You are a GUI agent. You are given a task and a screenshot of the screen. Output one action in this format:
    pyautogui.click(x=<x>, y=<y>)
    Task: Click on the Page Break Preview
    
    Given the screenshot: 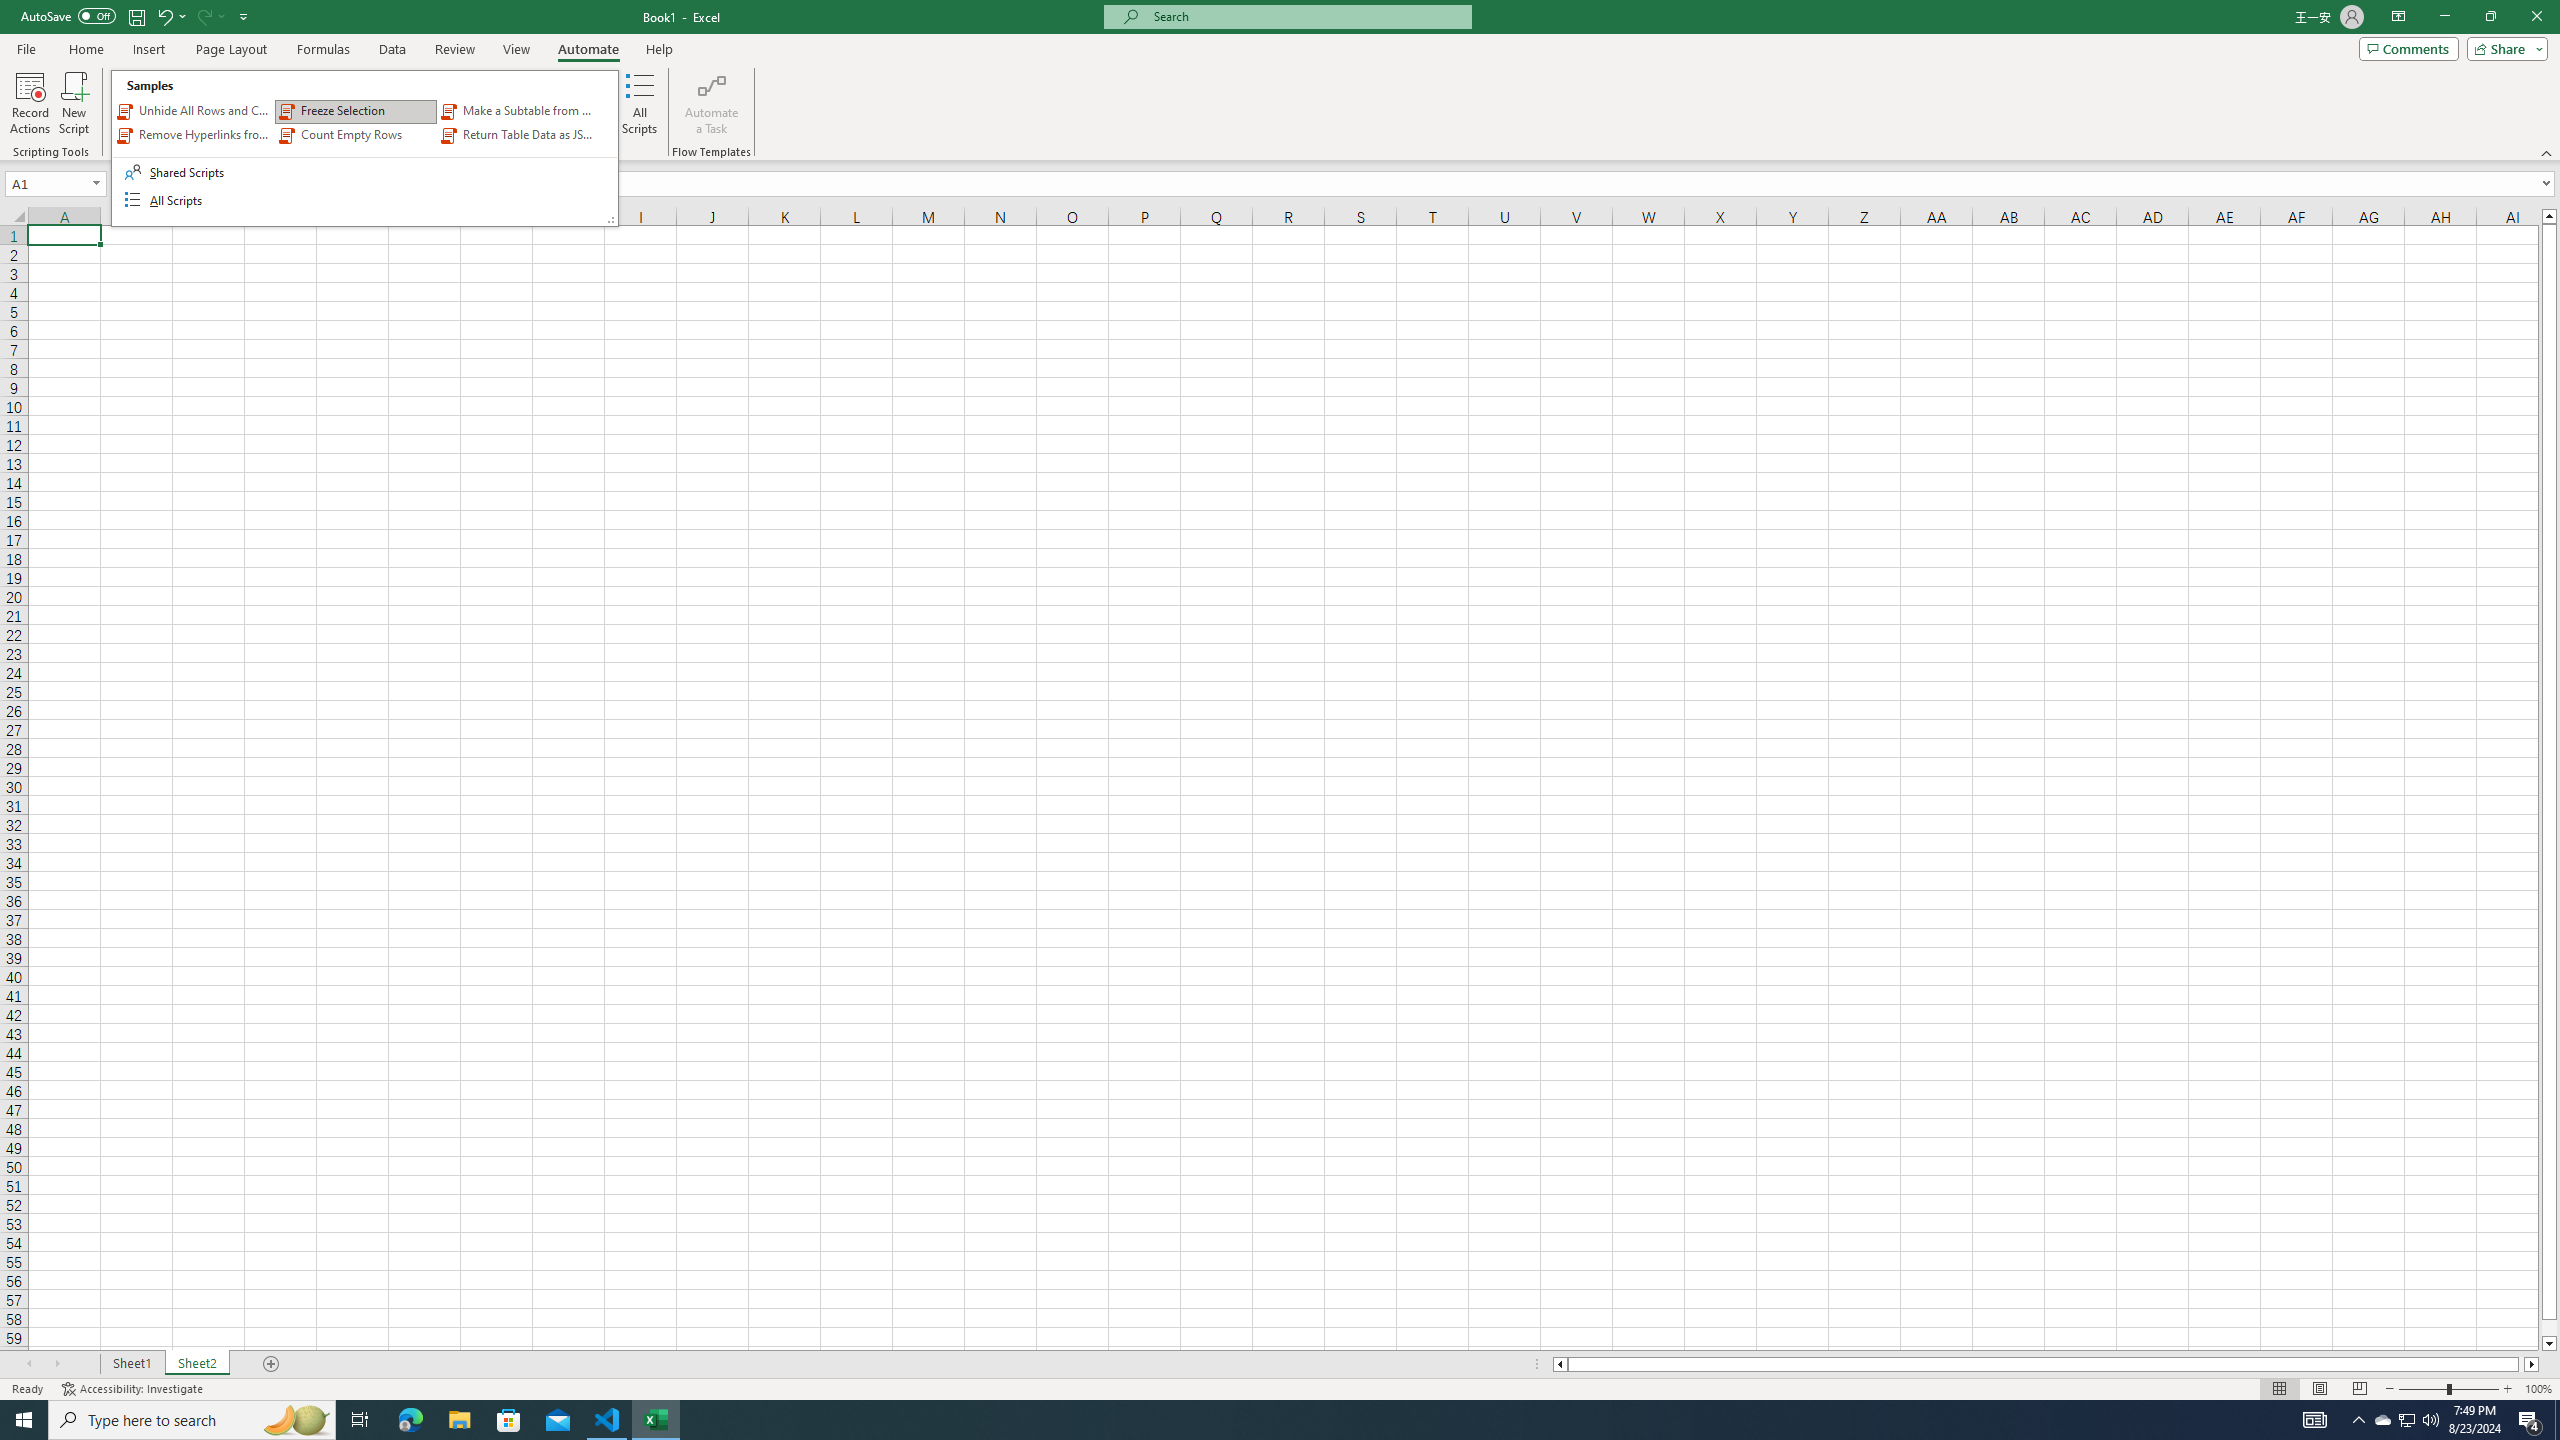 What is the action you would take?
    pyautogui.click(x=2360, y=1389)
    